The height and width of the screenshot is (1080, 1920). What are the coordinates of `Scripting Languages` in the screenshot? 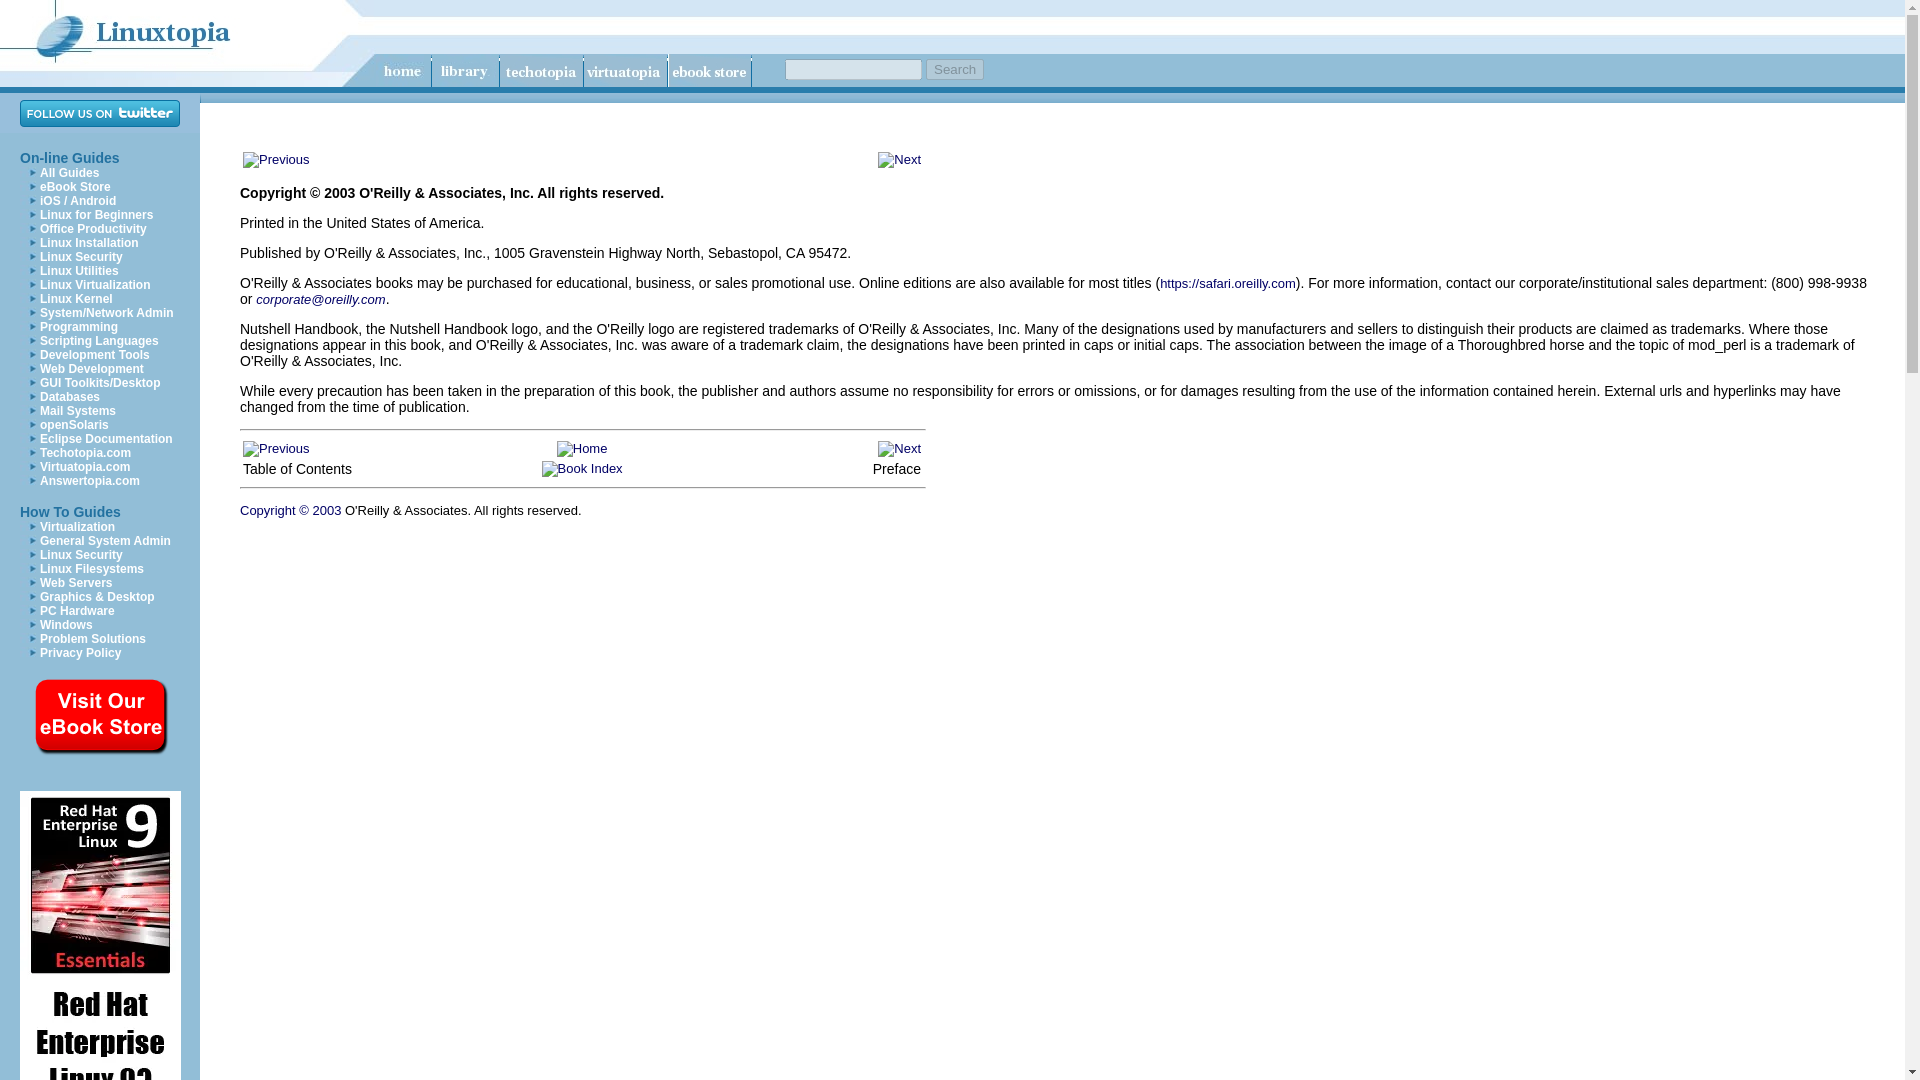 It's located at (100, 340).